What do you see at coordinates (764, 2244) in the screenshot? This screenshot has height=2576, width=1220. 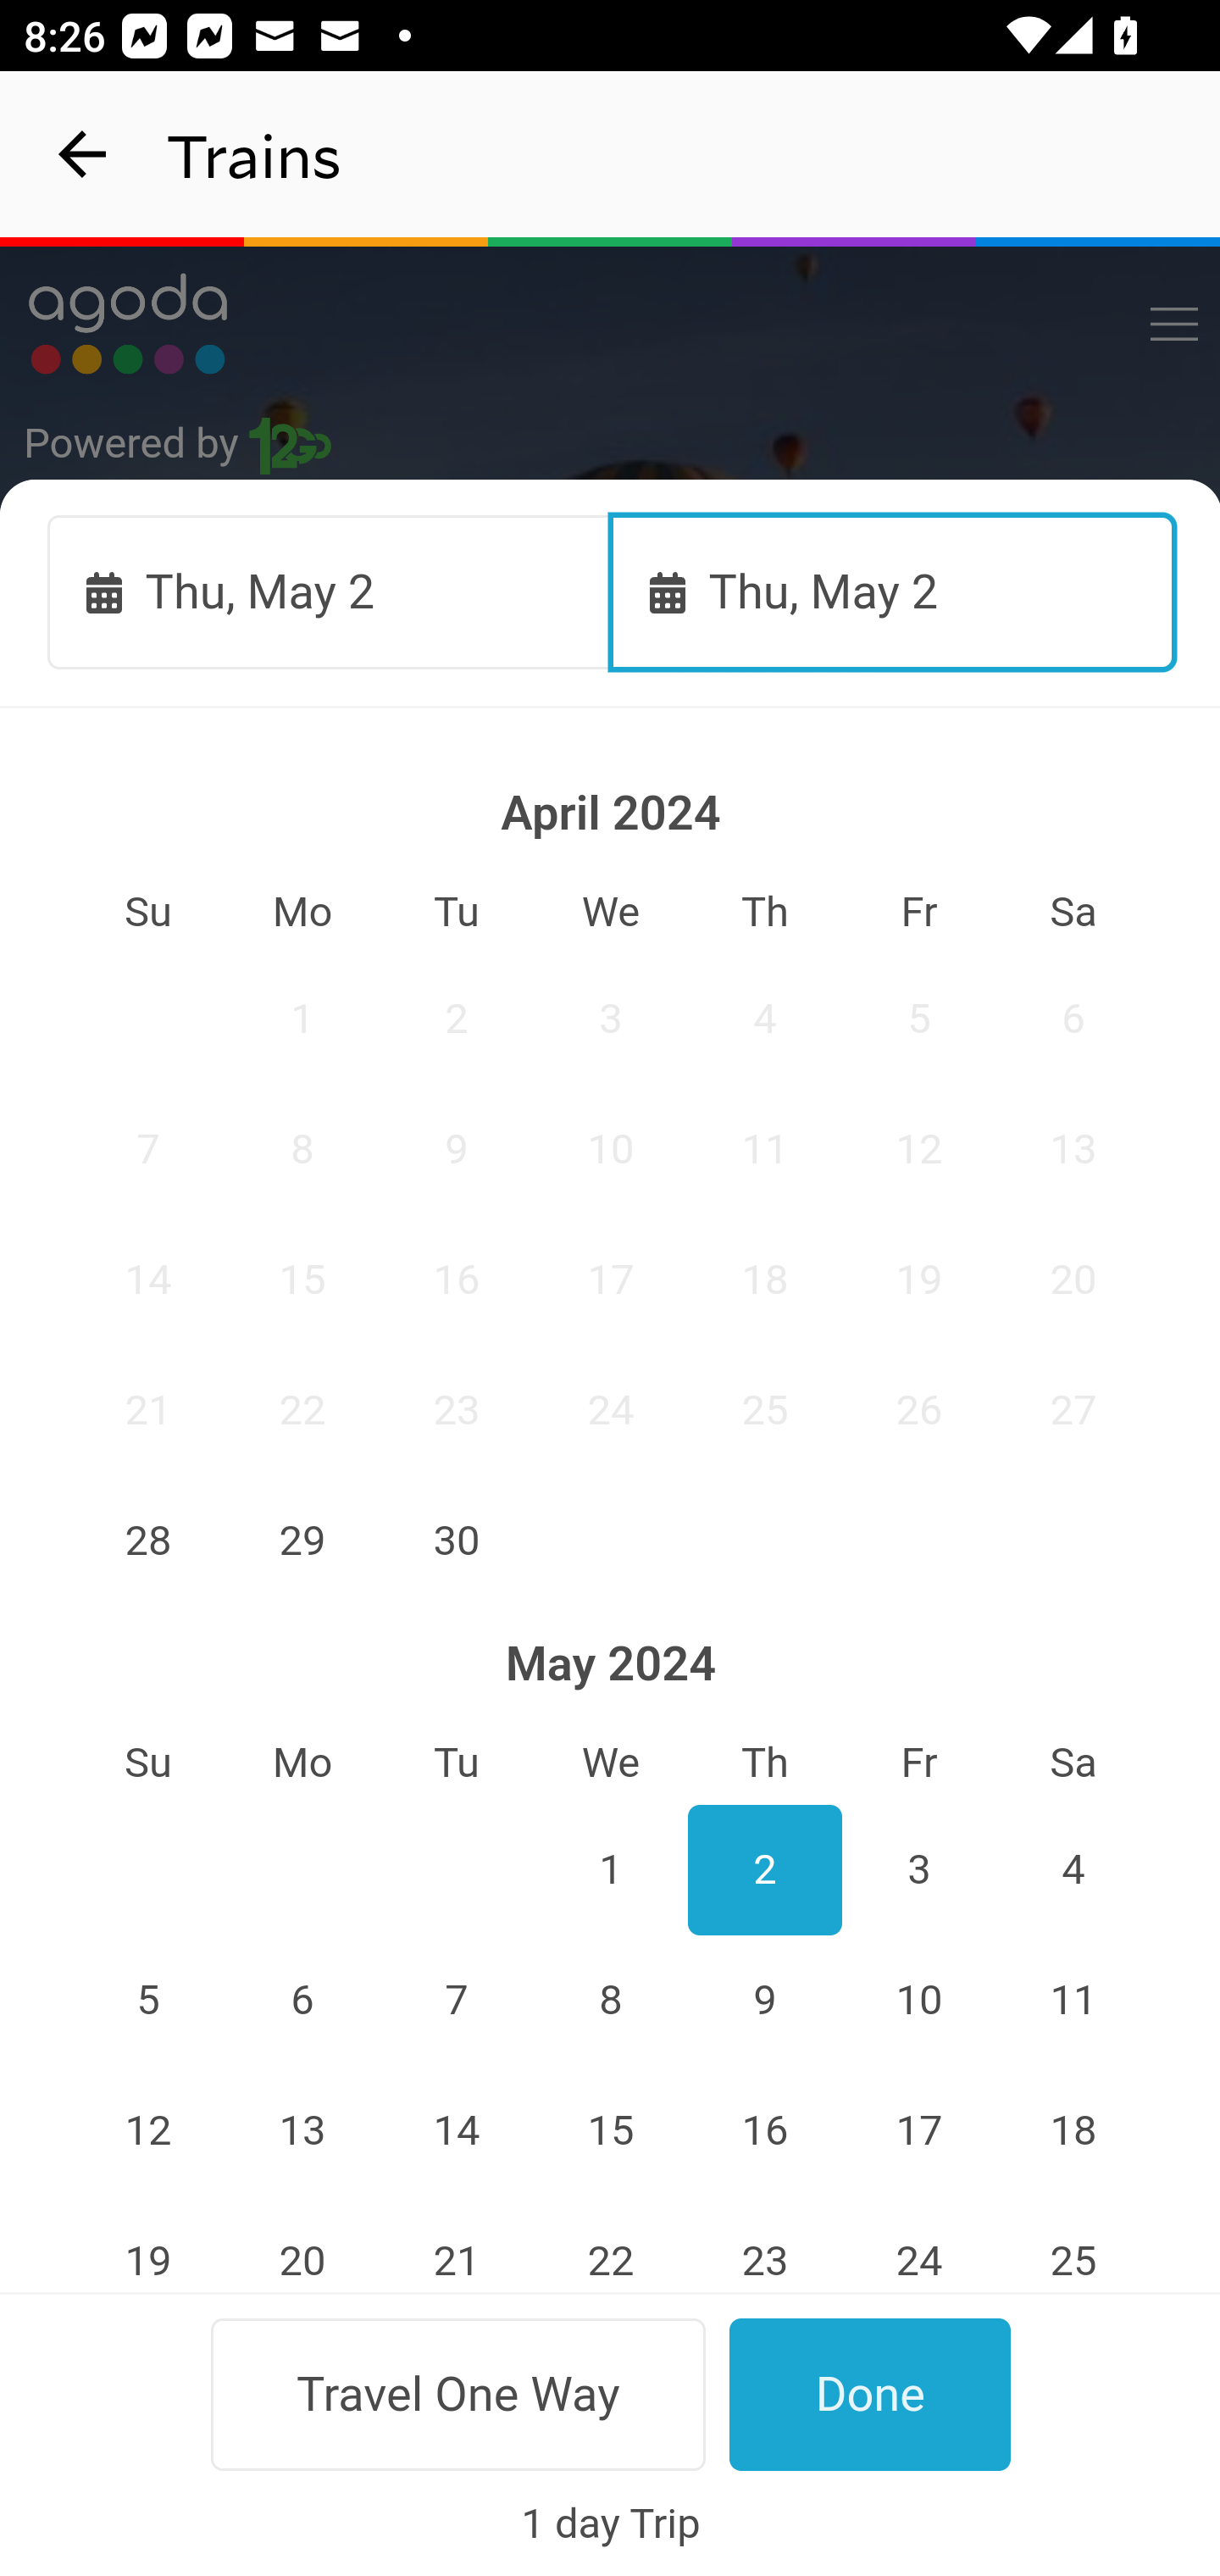 I see `23` at bounding box center [764, 2244].